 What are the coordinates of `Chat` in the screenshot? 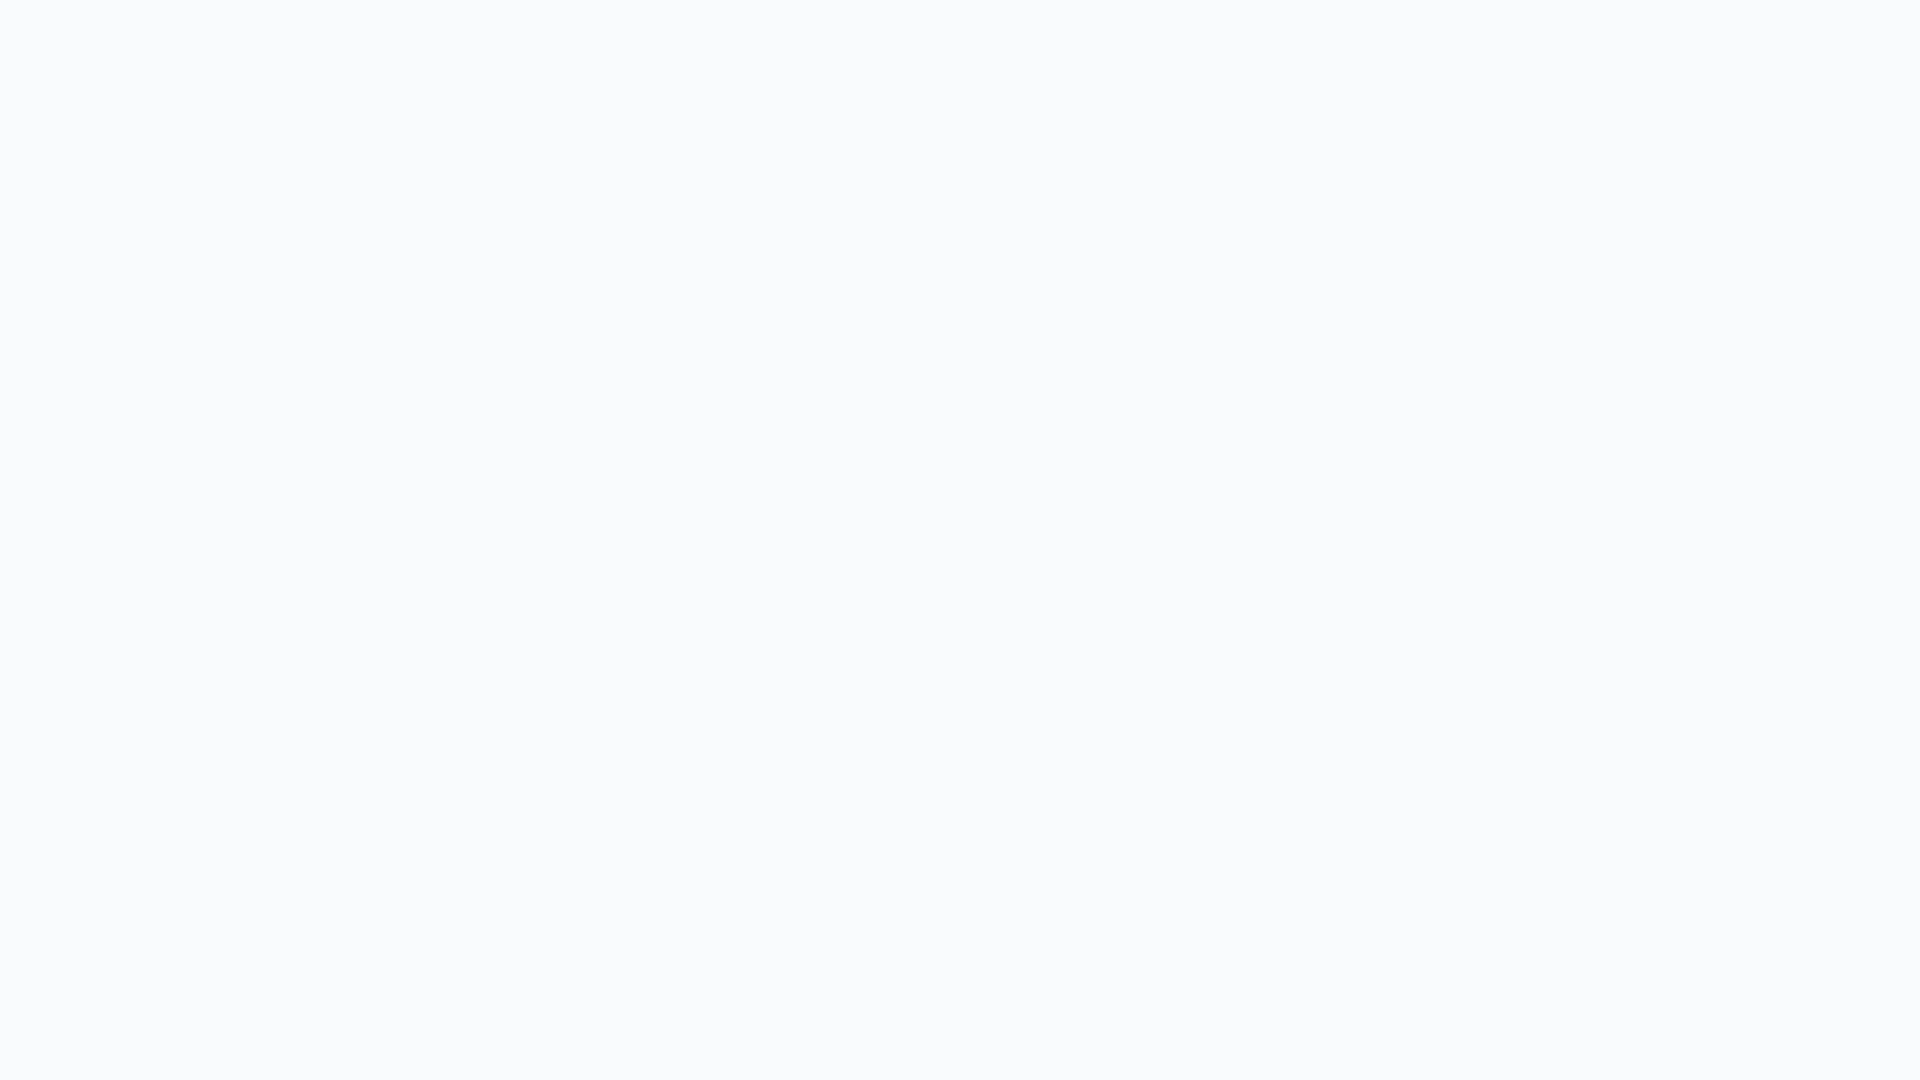 It's located at (1870, 1028).